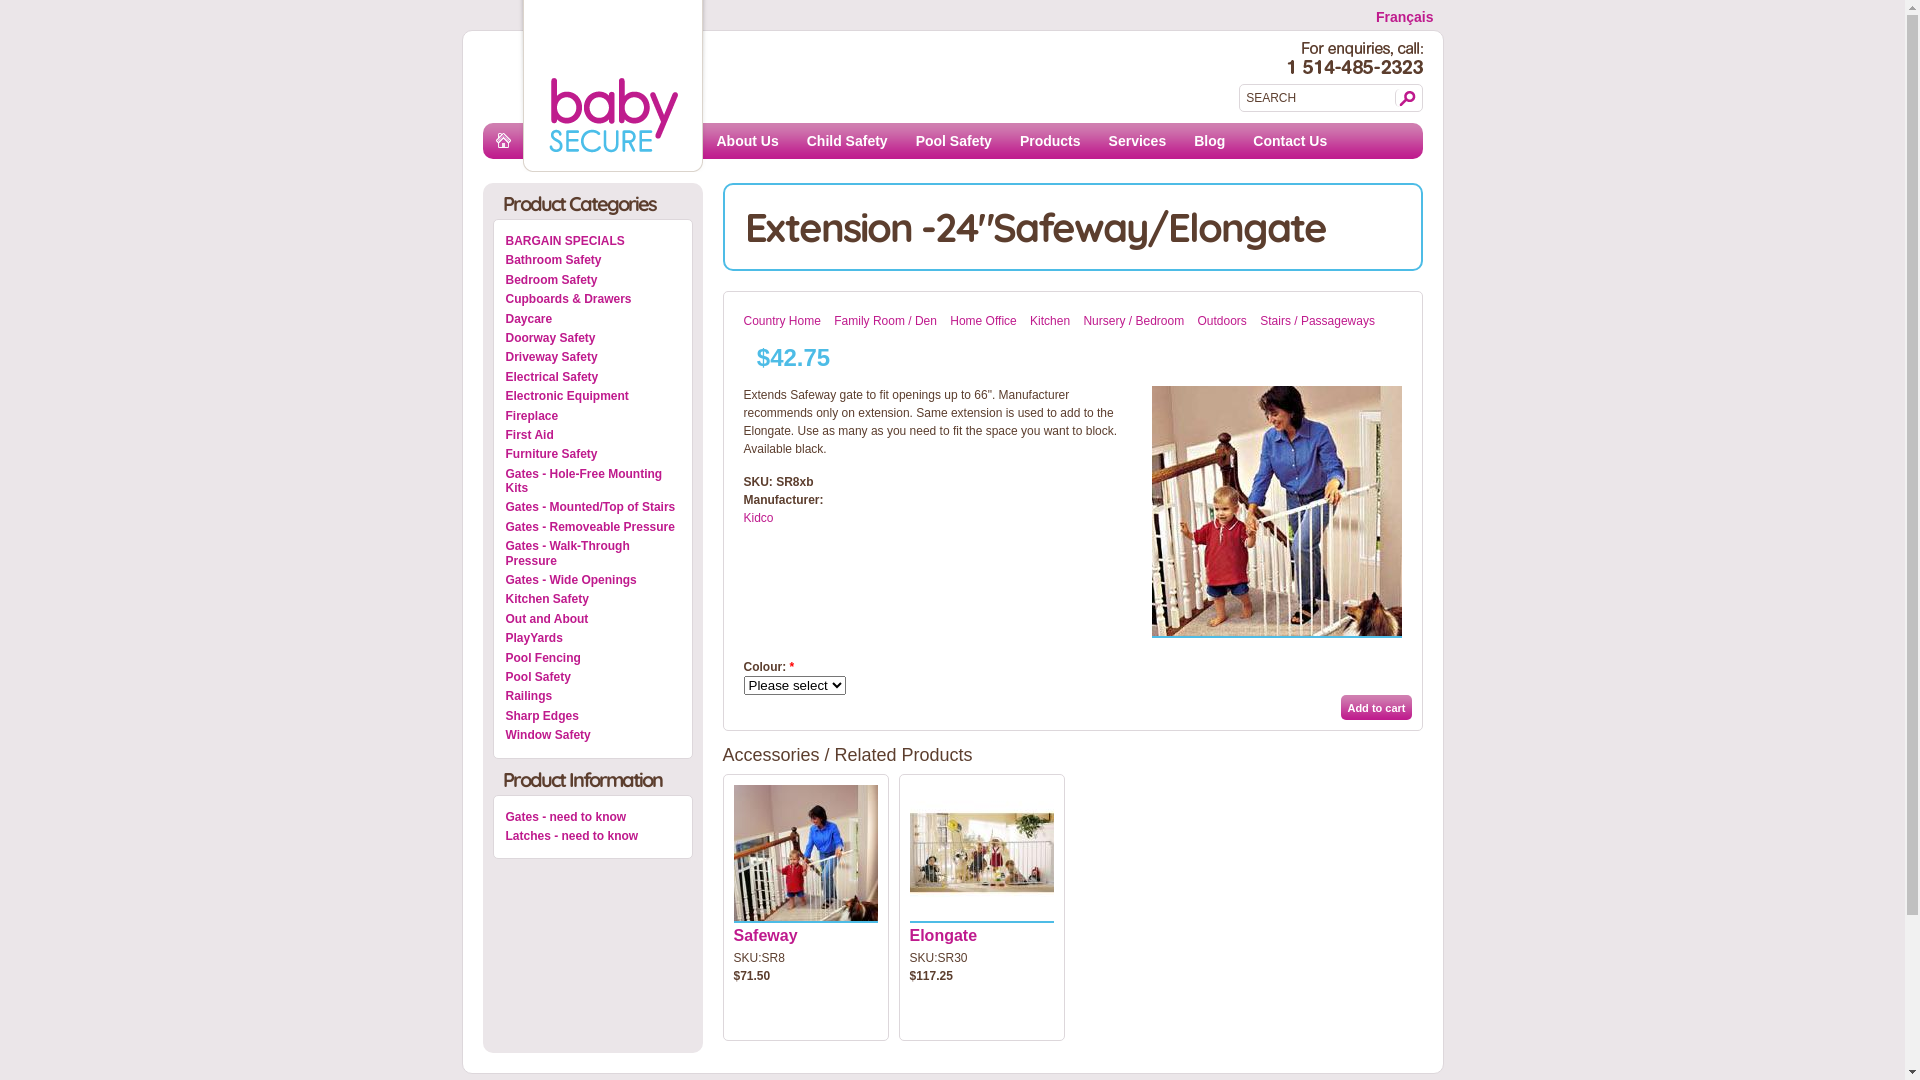  Describe the element at coordinates (848, 141) in the screenshot. I see `Child Safety` at that location.